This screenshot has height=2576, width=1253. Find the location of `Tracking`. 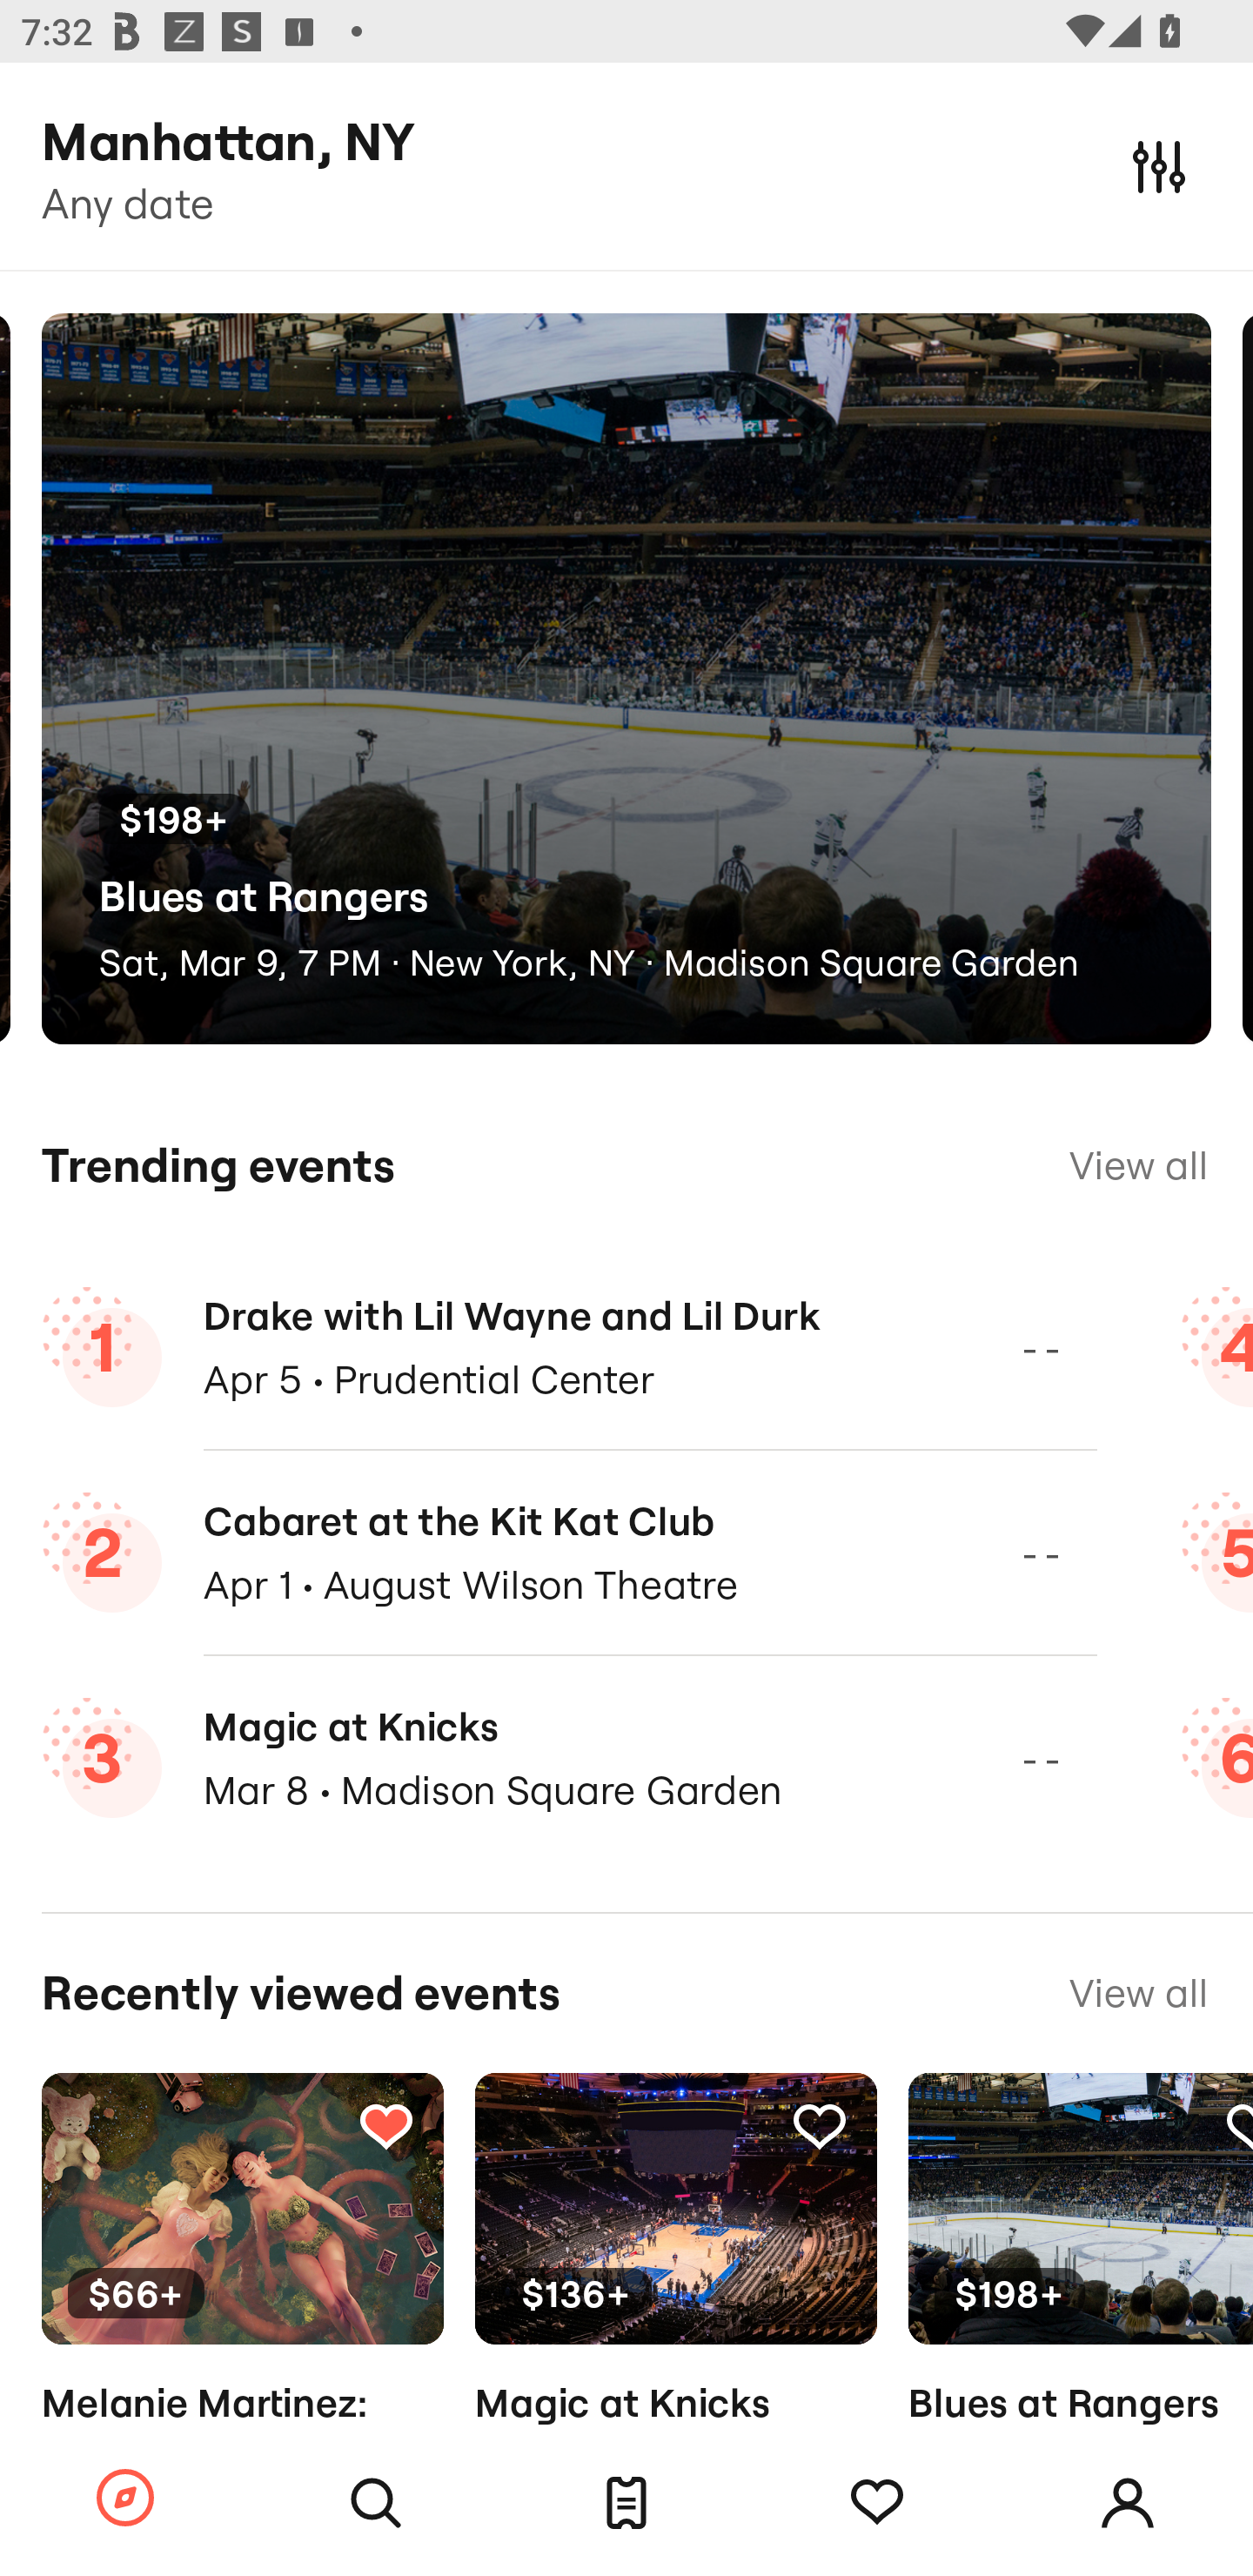

Tracking is located at coordinates (1237, 2125).